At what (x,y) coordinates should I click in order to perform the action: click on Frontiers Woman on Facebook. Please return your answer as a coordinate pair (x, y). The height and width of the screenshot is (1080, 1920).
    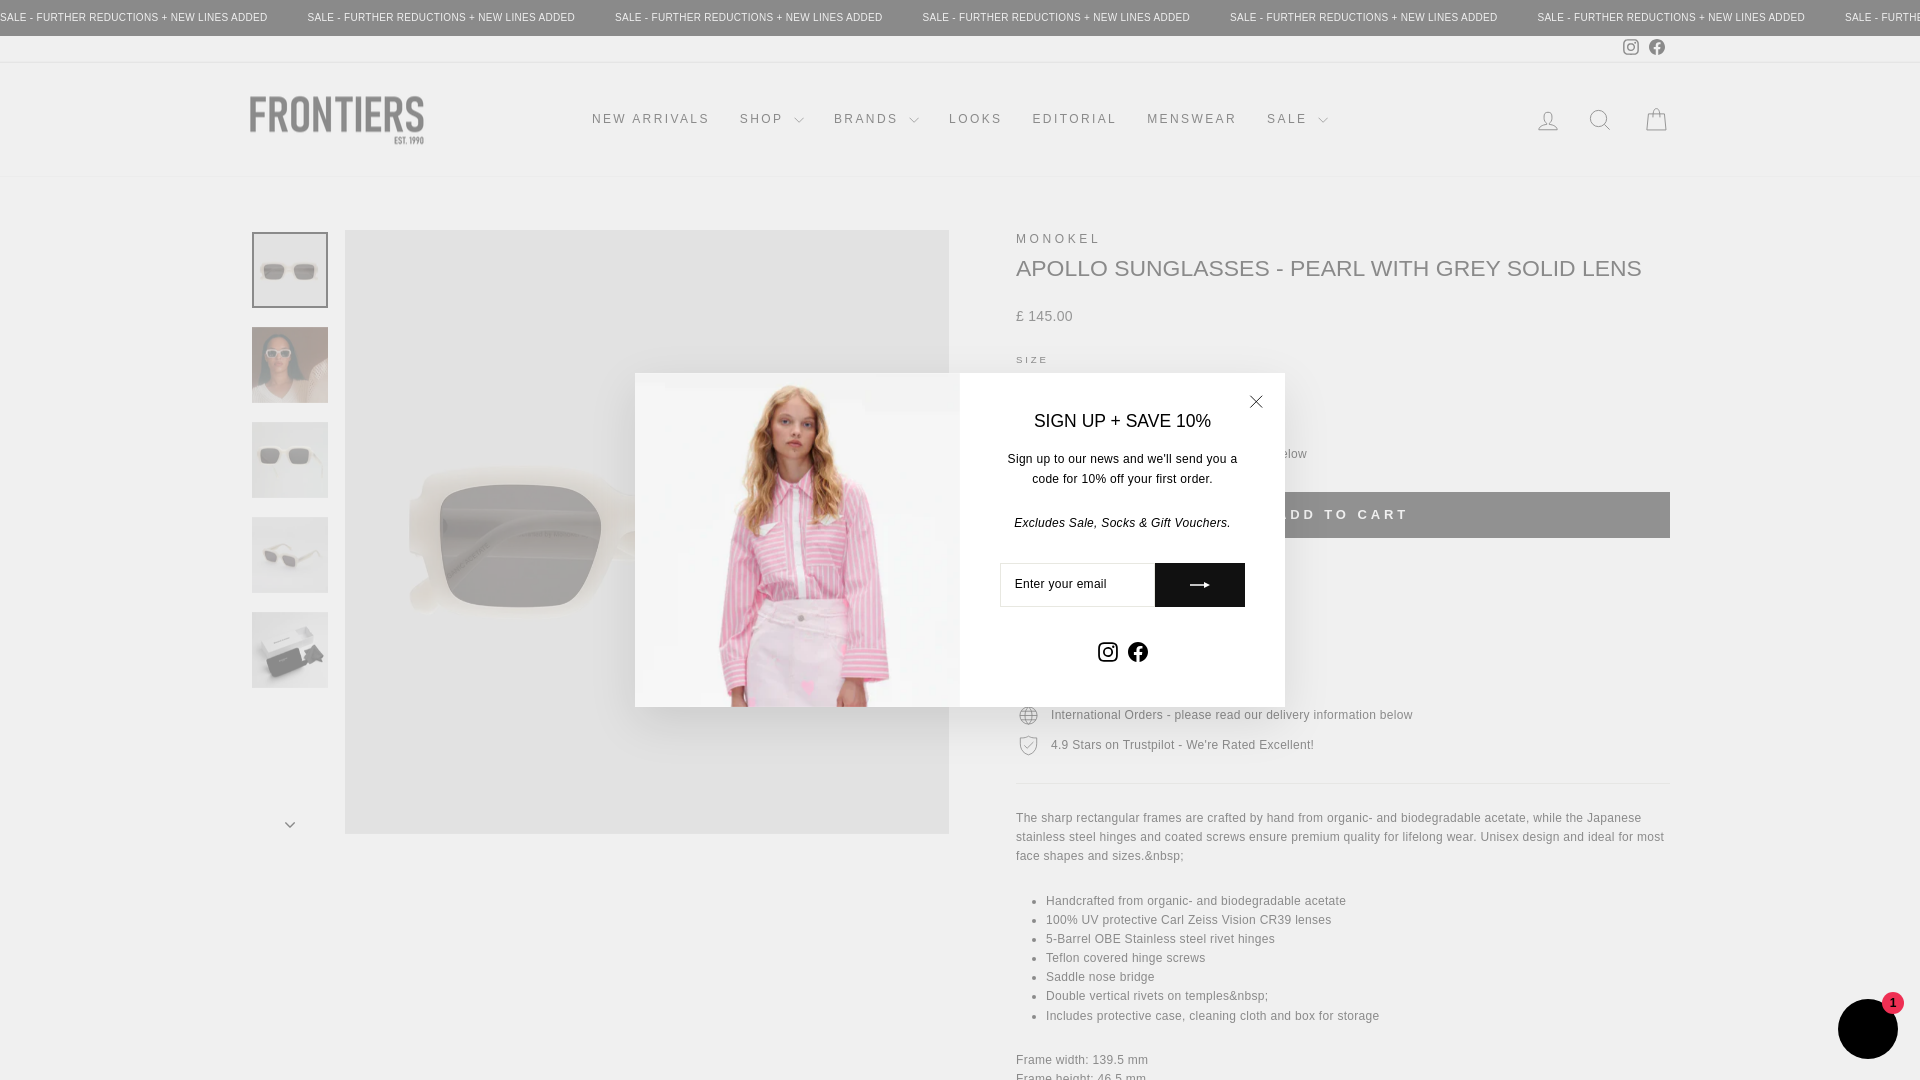
    Looking at the image, I should click on (1136, 652).